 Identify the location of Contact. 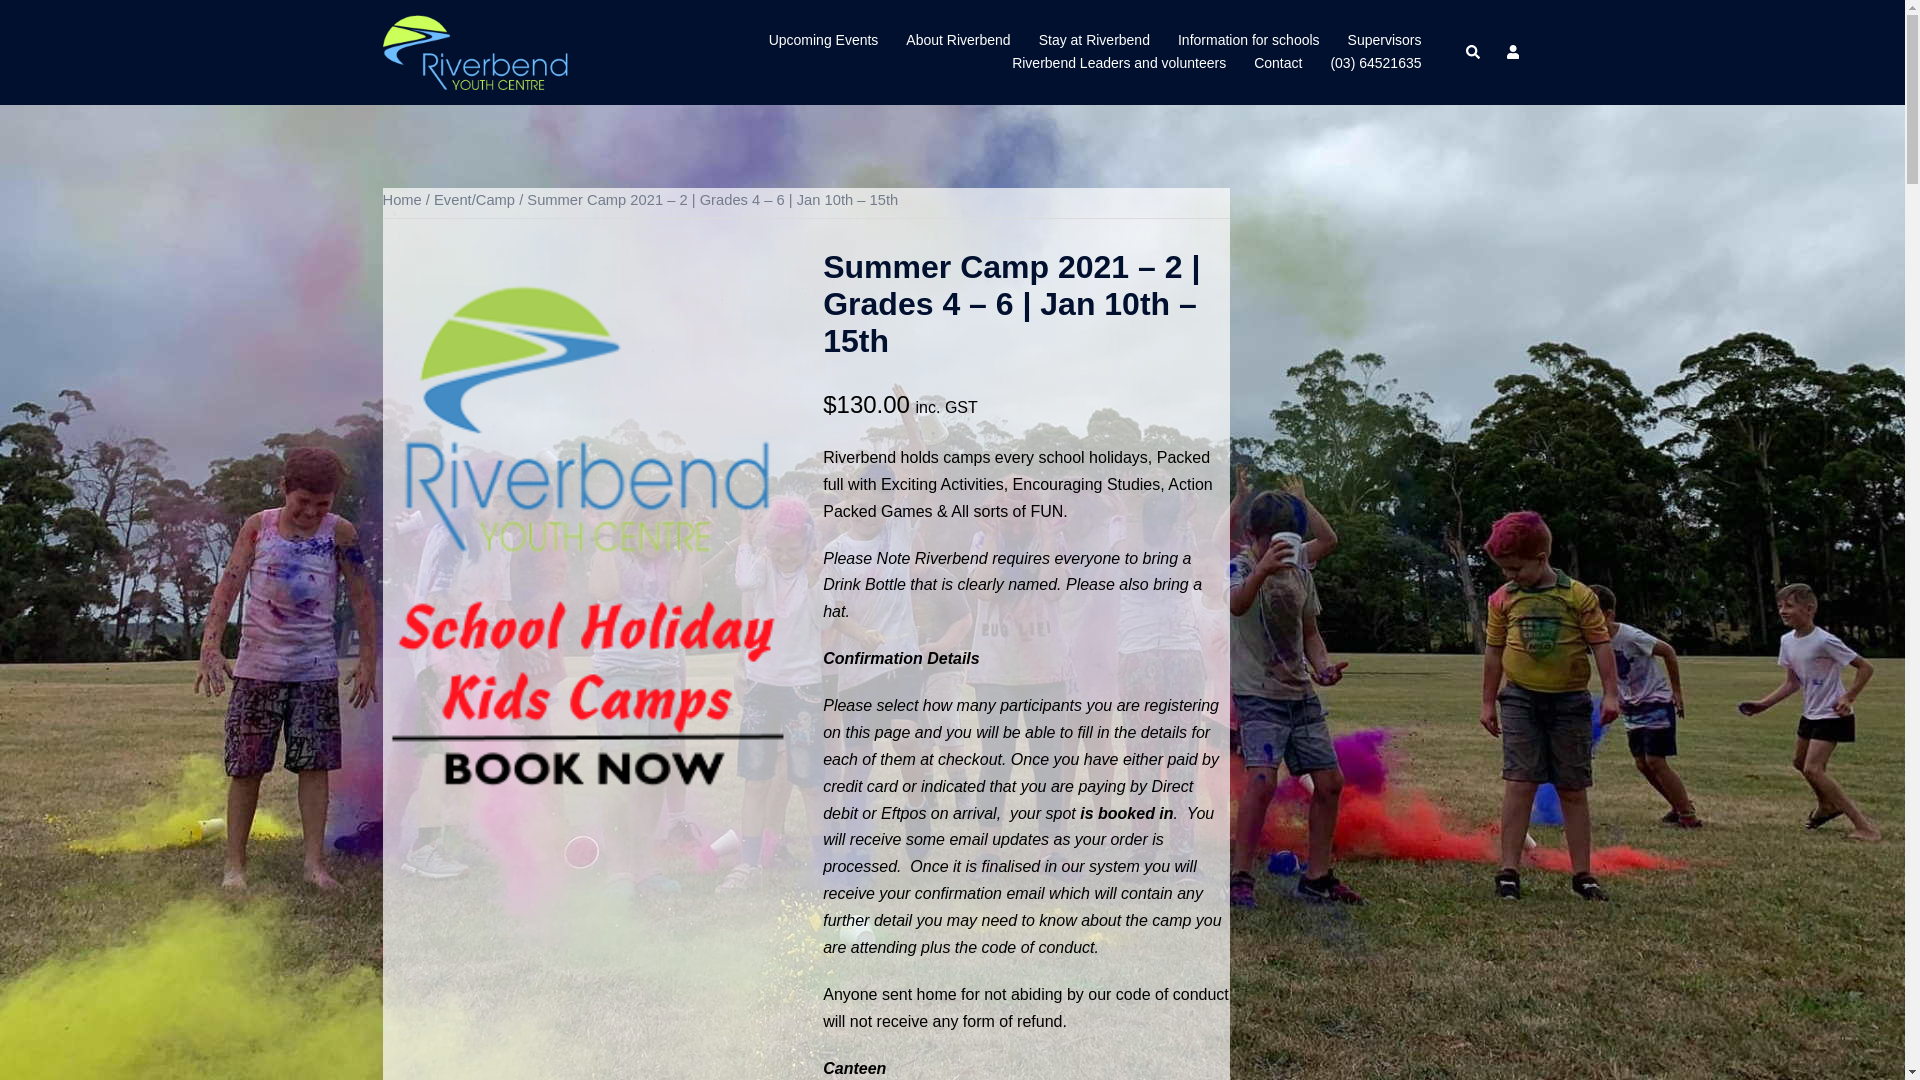
(1278, 64).